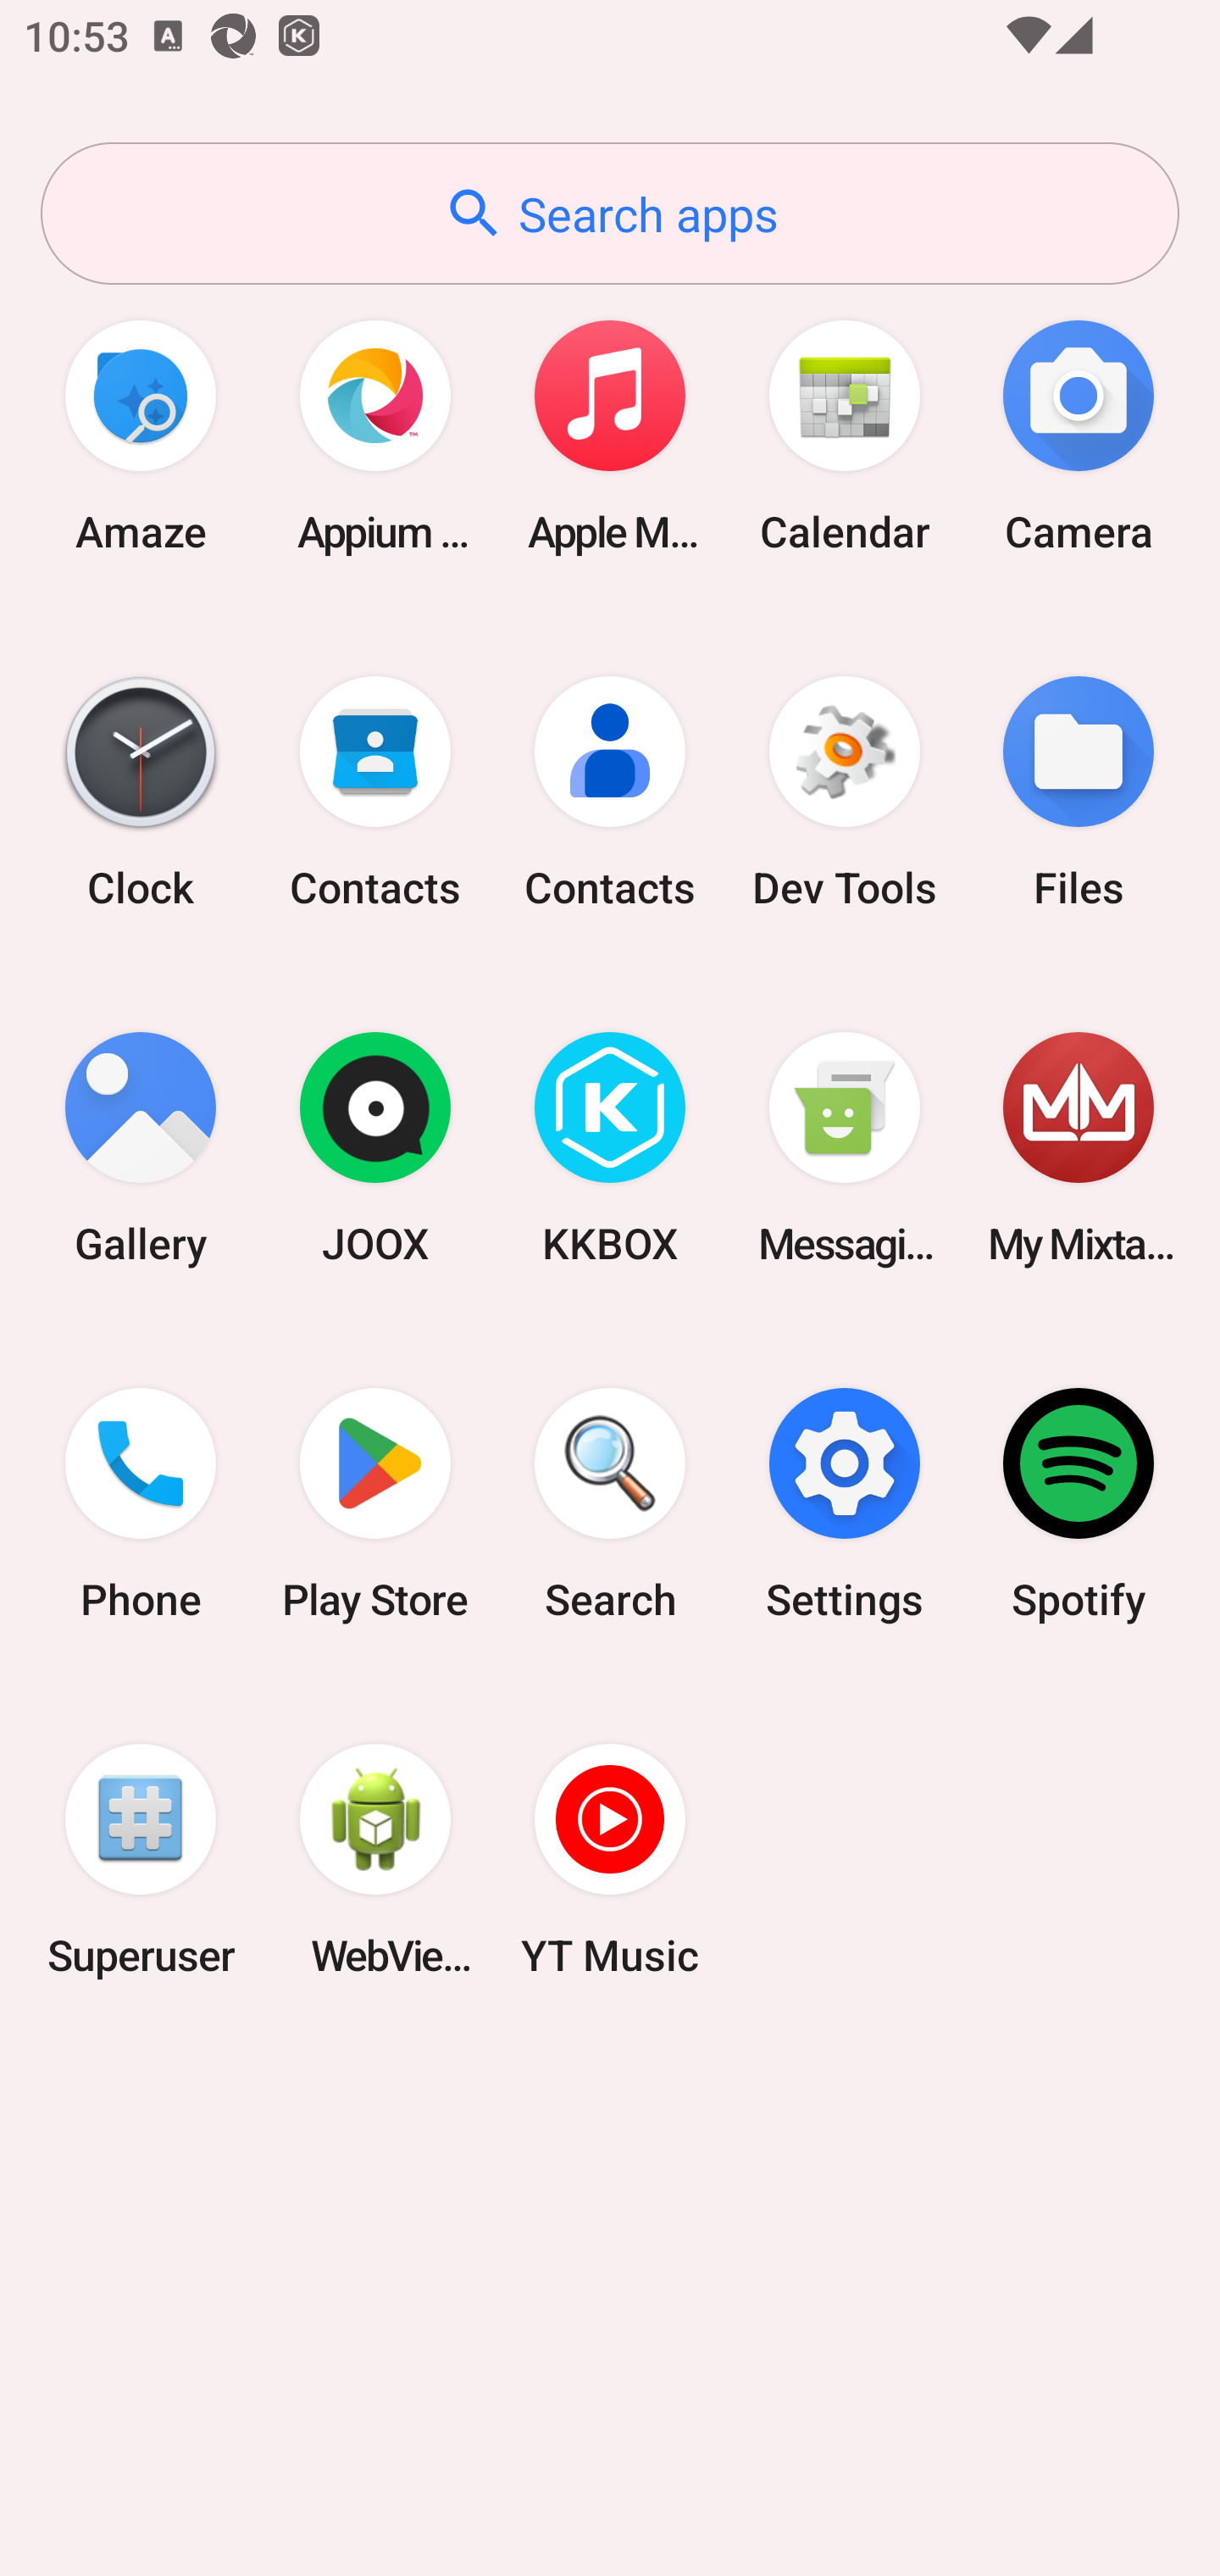 Image resolution: width=1220 pixels, height=2576 pixels. I want to click on Clock, so click(141, 791).